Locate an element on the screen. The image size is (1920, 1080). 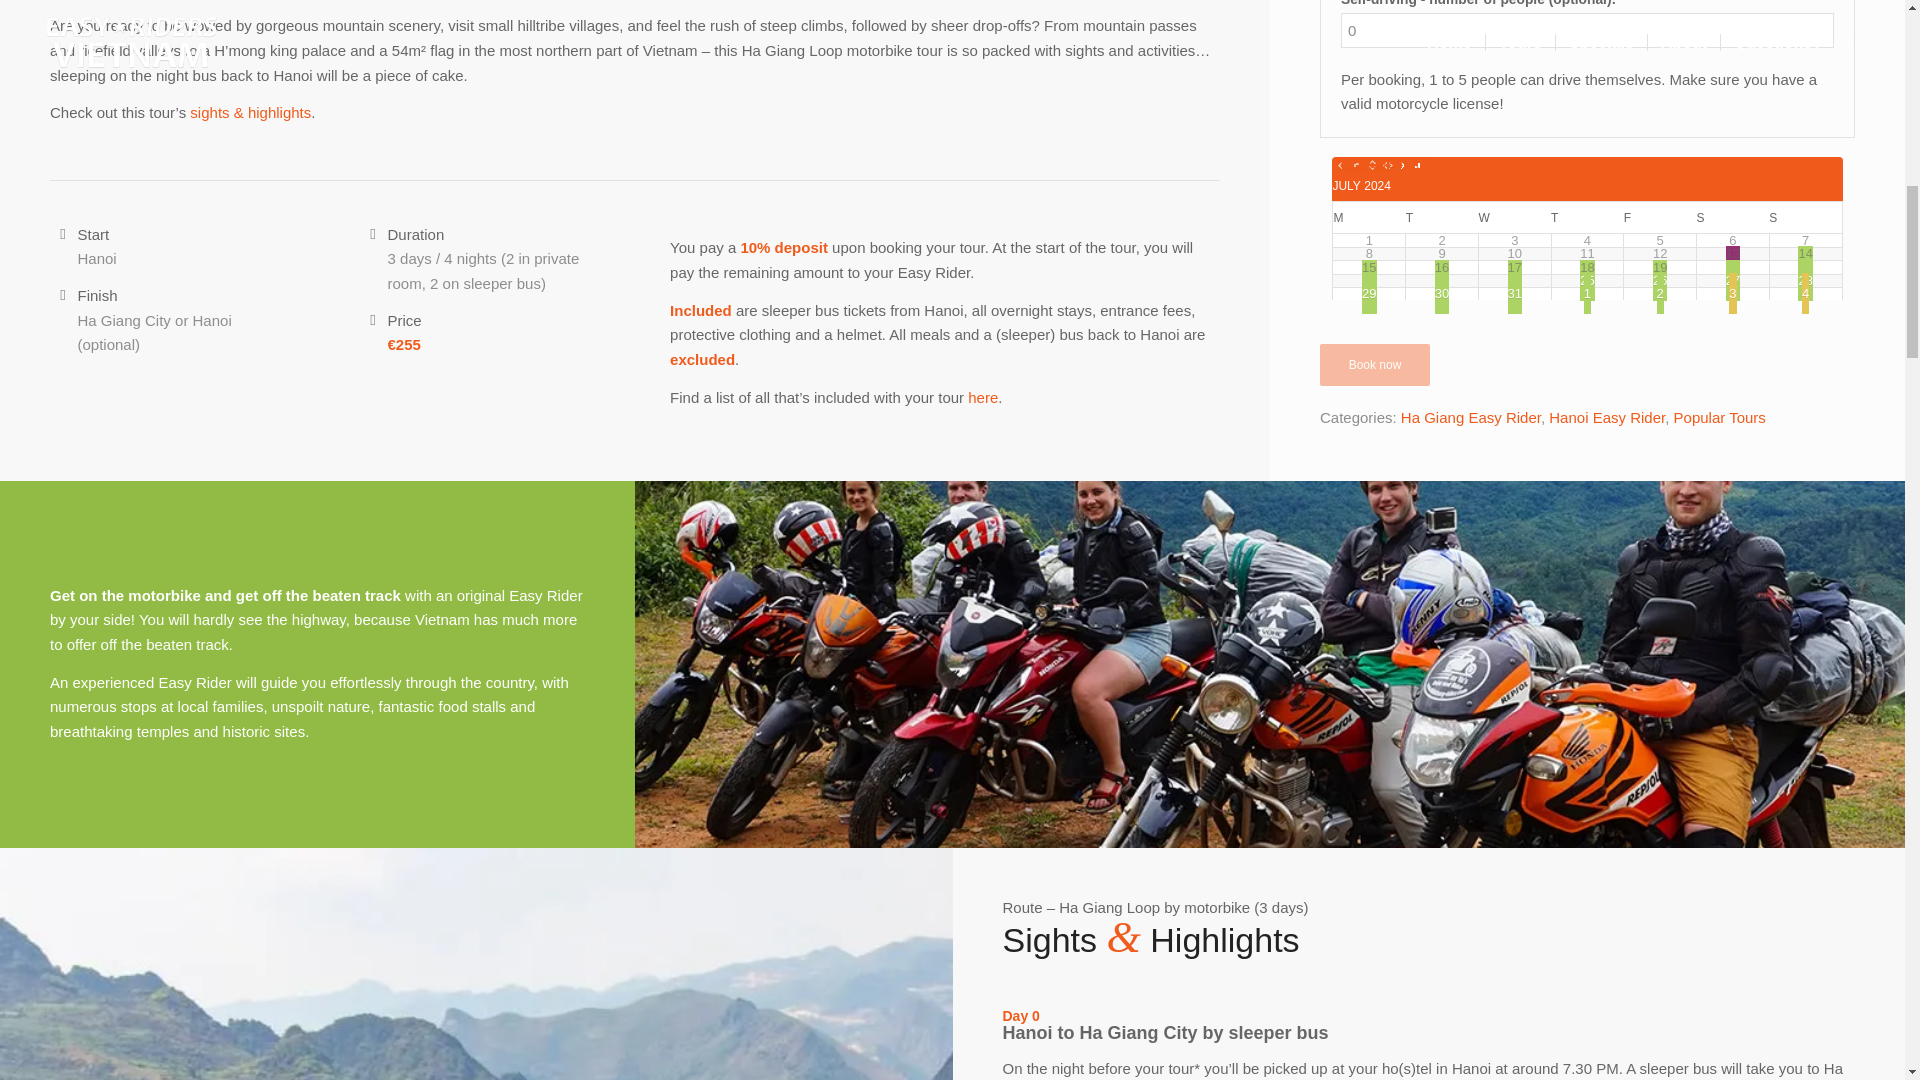
This date is available is located at coordinates (1368, 240).